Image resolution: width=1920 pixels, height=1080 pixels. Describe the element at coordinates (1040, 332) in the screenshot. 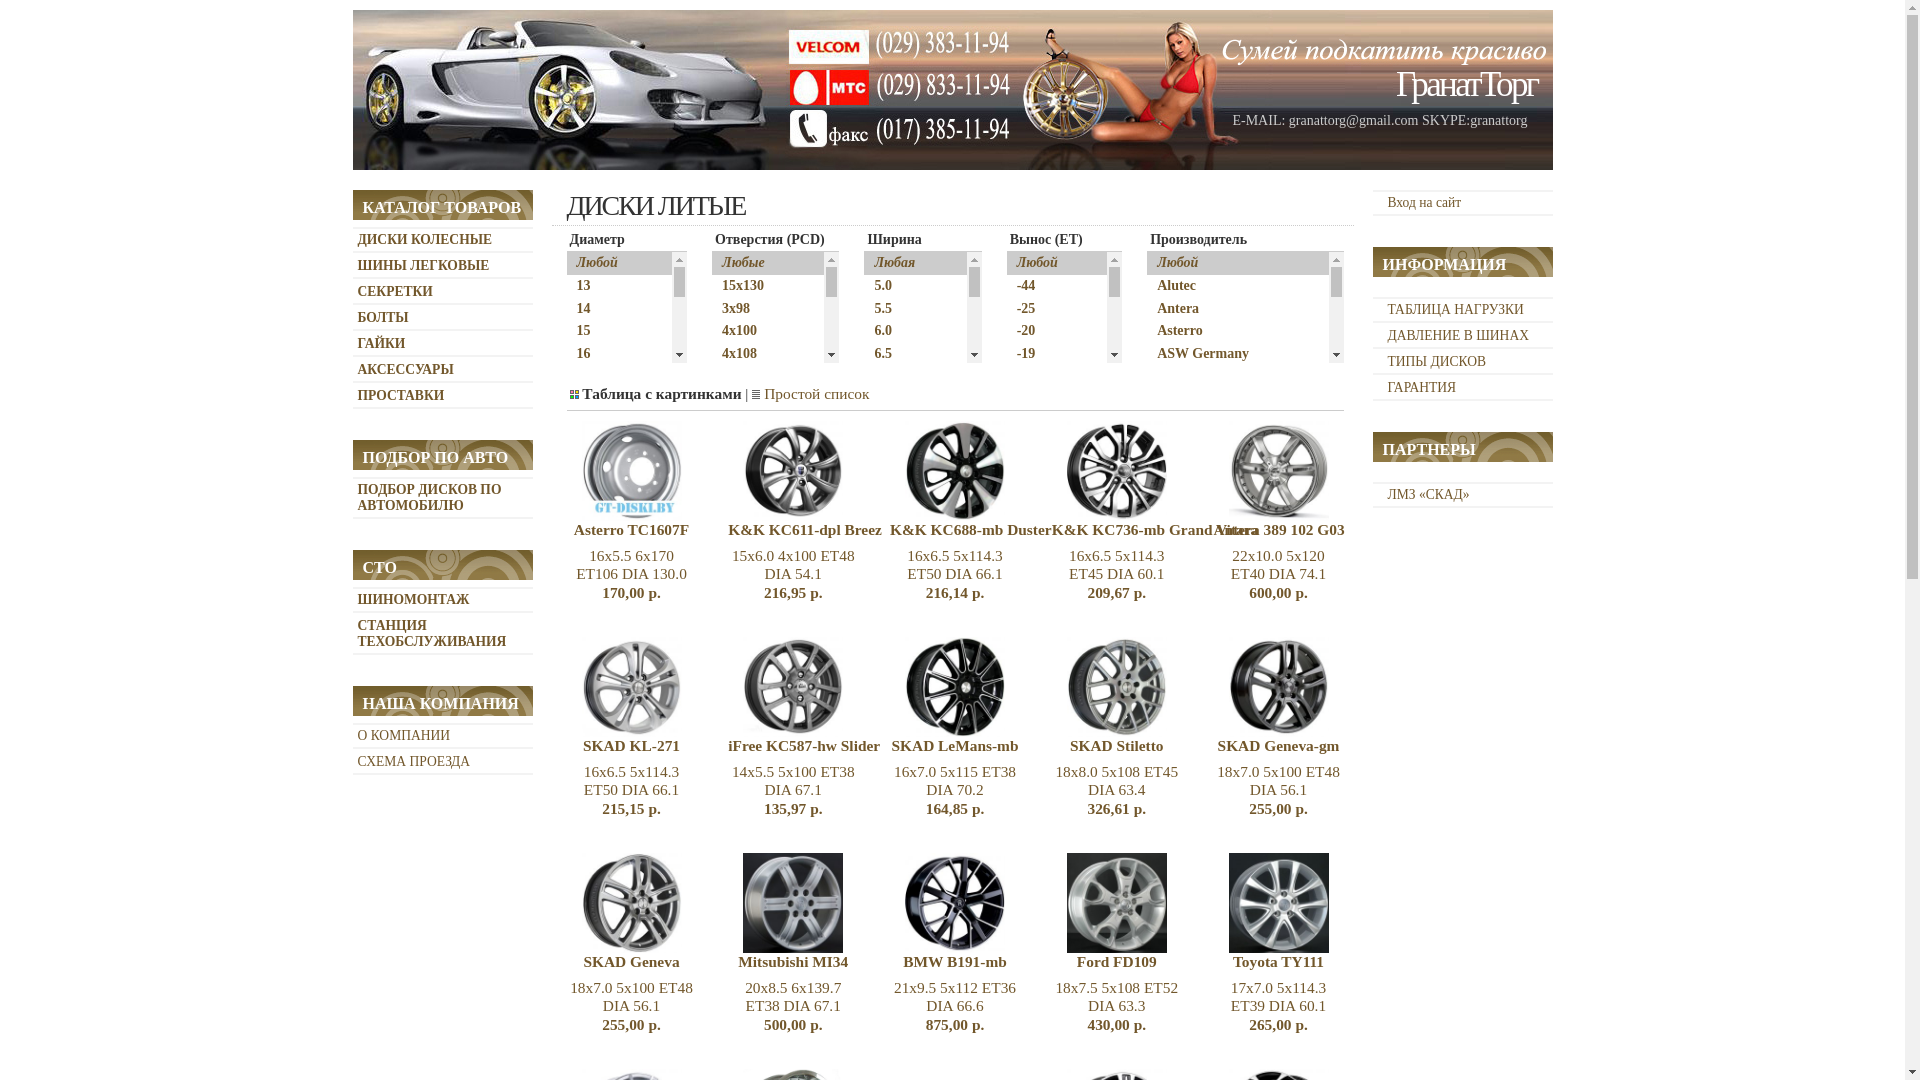

I see `-20` at that location.